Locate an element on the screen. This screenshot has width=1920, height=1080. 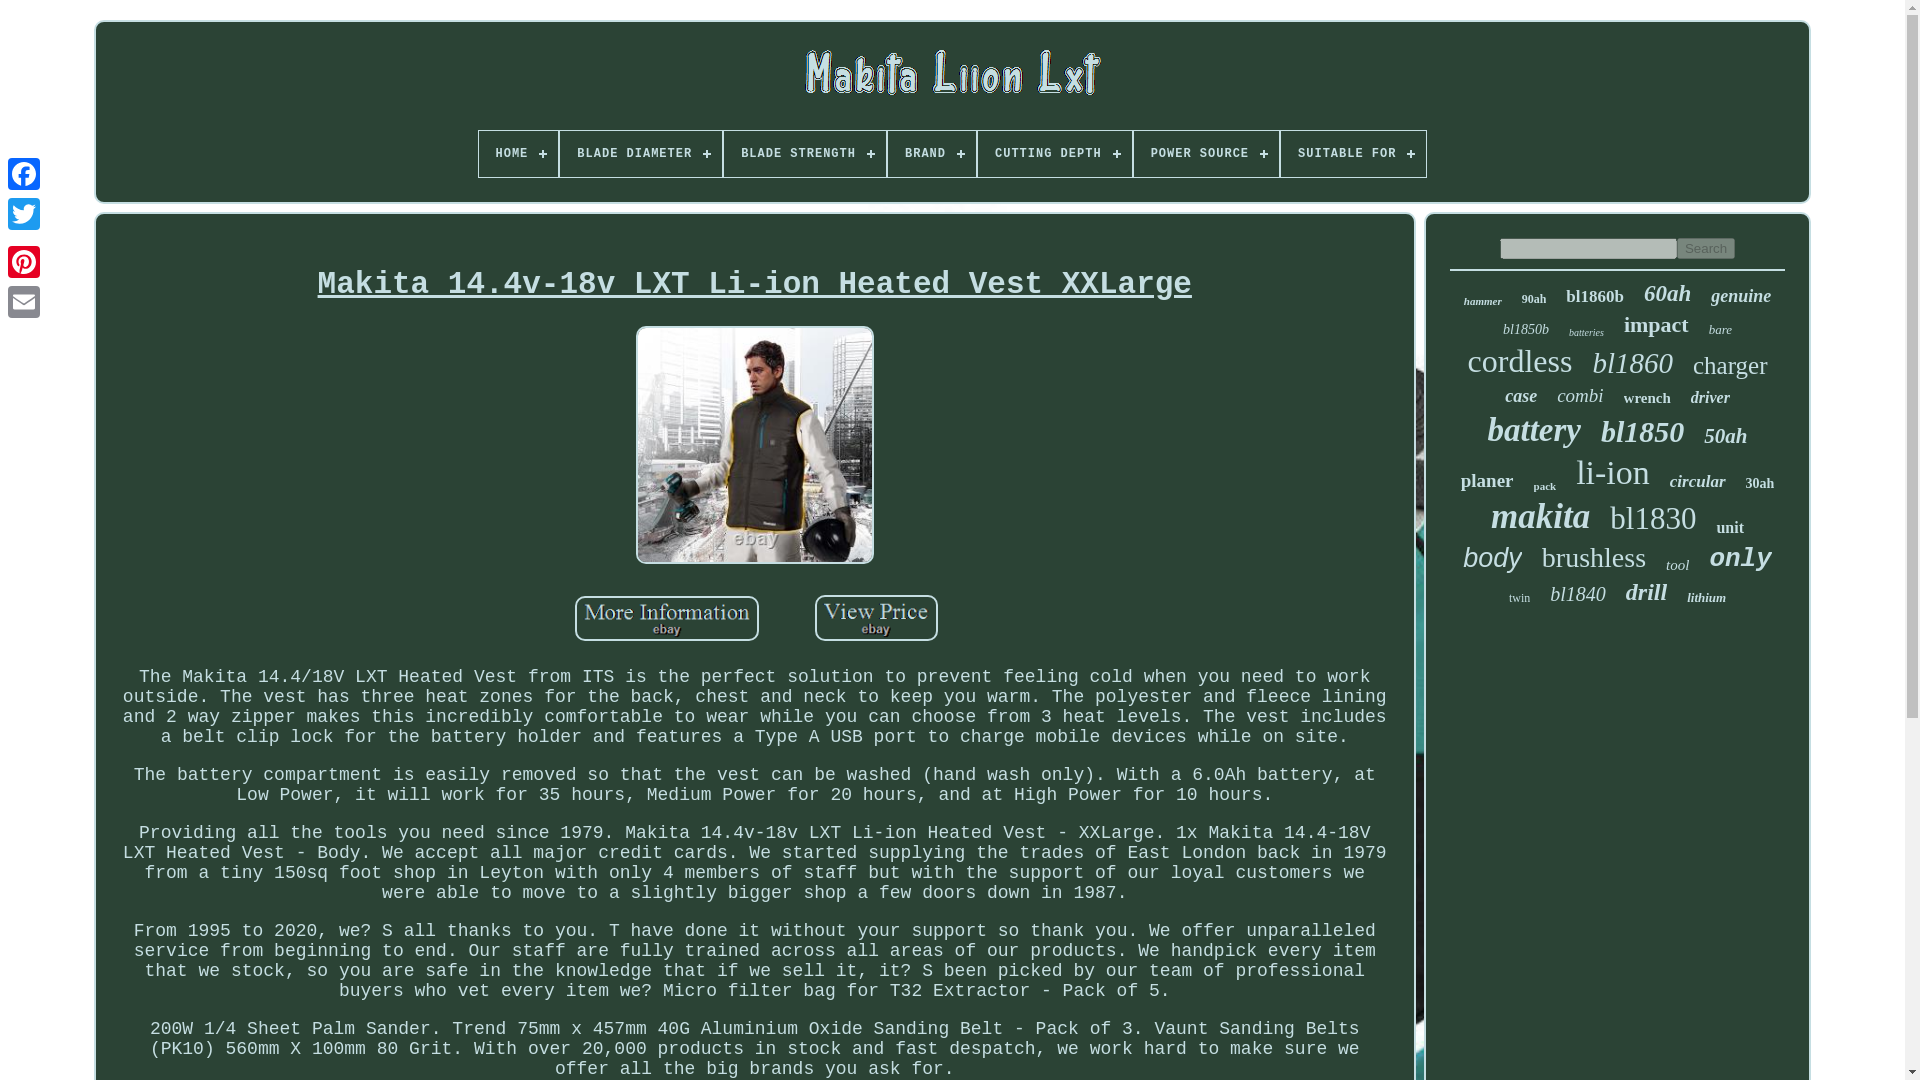
Makita 14.4v-18v Lxt Li-ion Heated Vest Xxlarge is located at coordinates (755, 284).